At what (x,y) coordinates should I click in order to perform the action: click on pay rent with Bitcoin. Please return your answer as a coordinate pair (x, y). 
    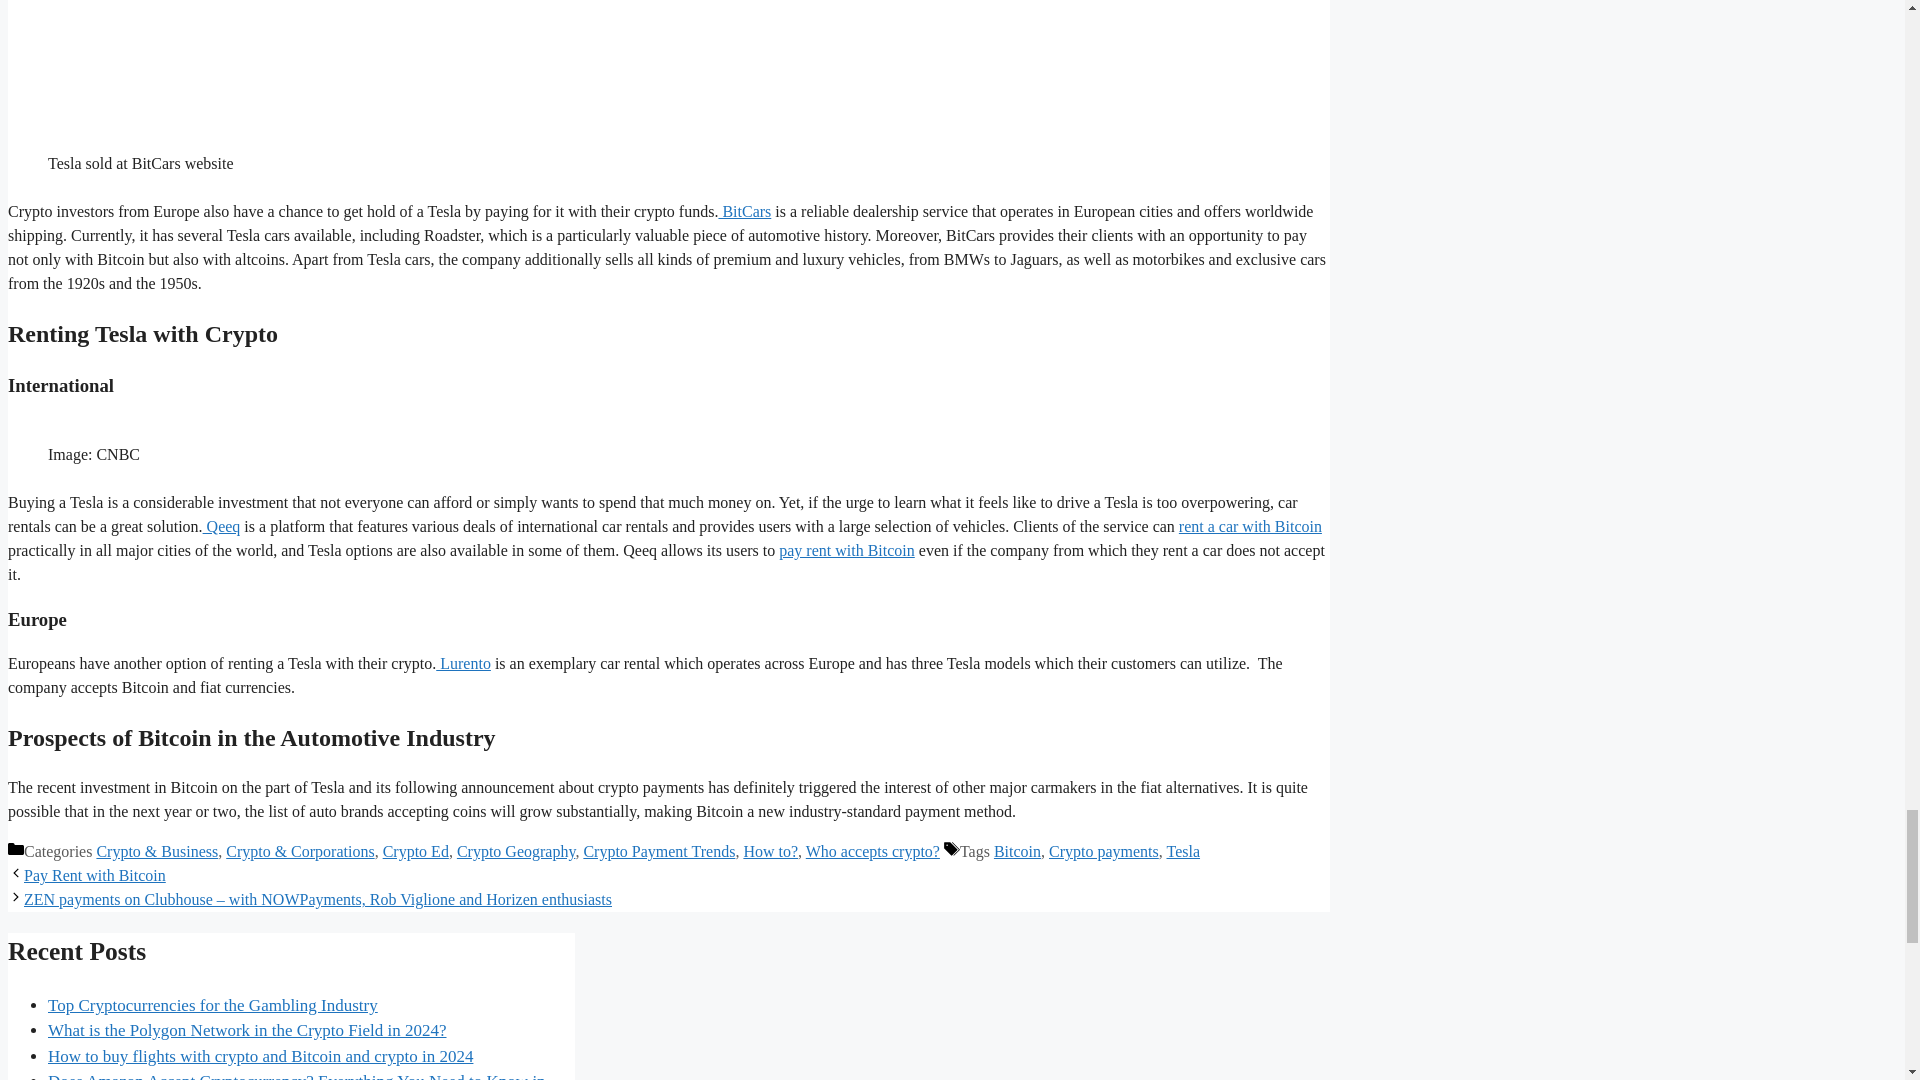
    Looking at the image, I should click on (847, 550).